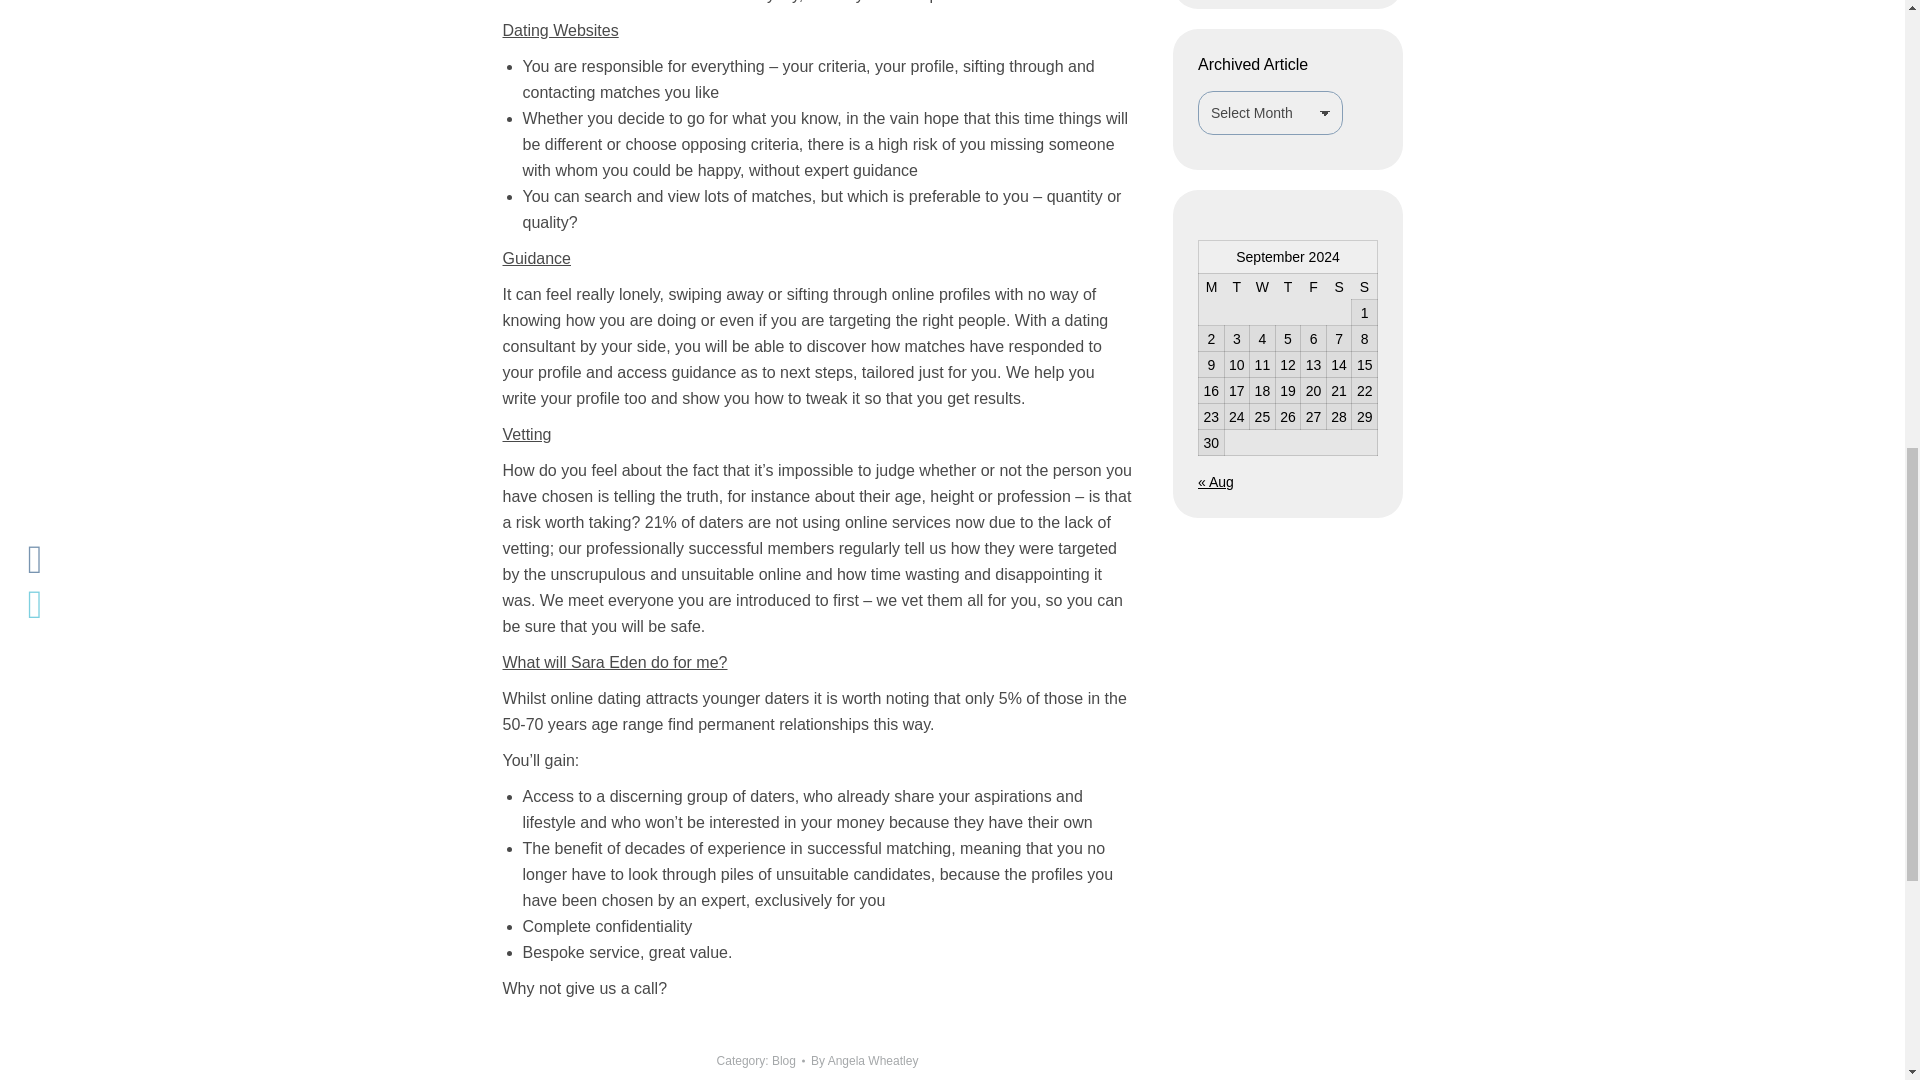 Image resolution: width=1920 pixels, height=1080 pixels. I want to click on Tuesday, so click(1236, 287).